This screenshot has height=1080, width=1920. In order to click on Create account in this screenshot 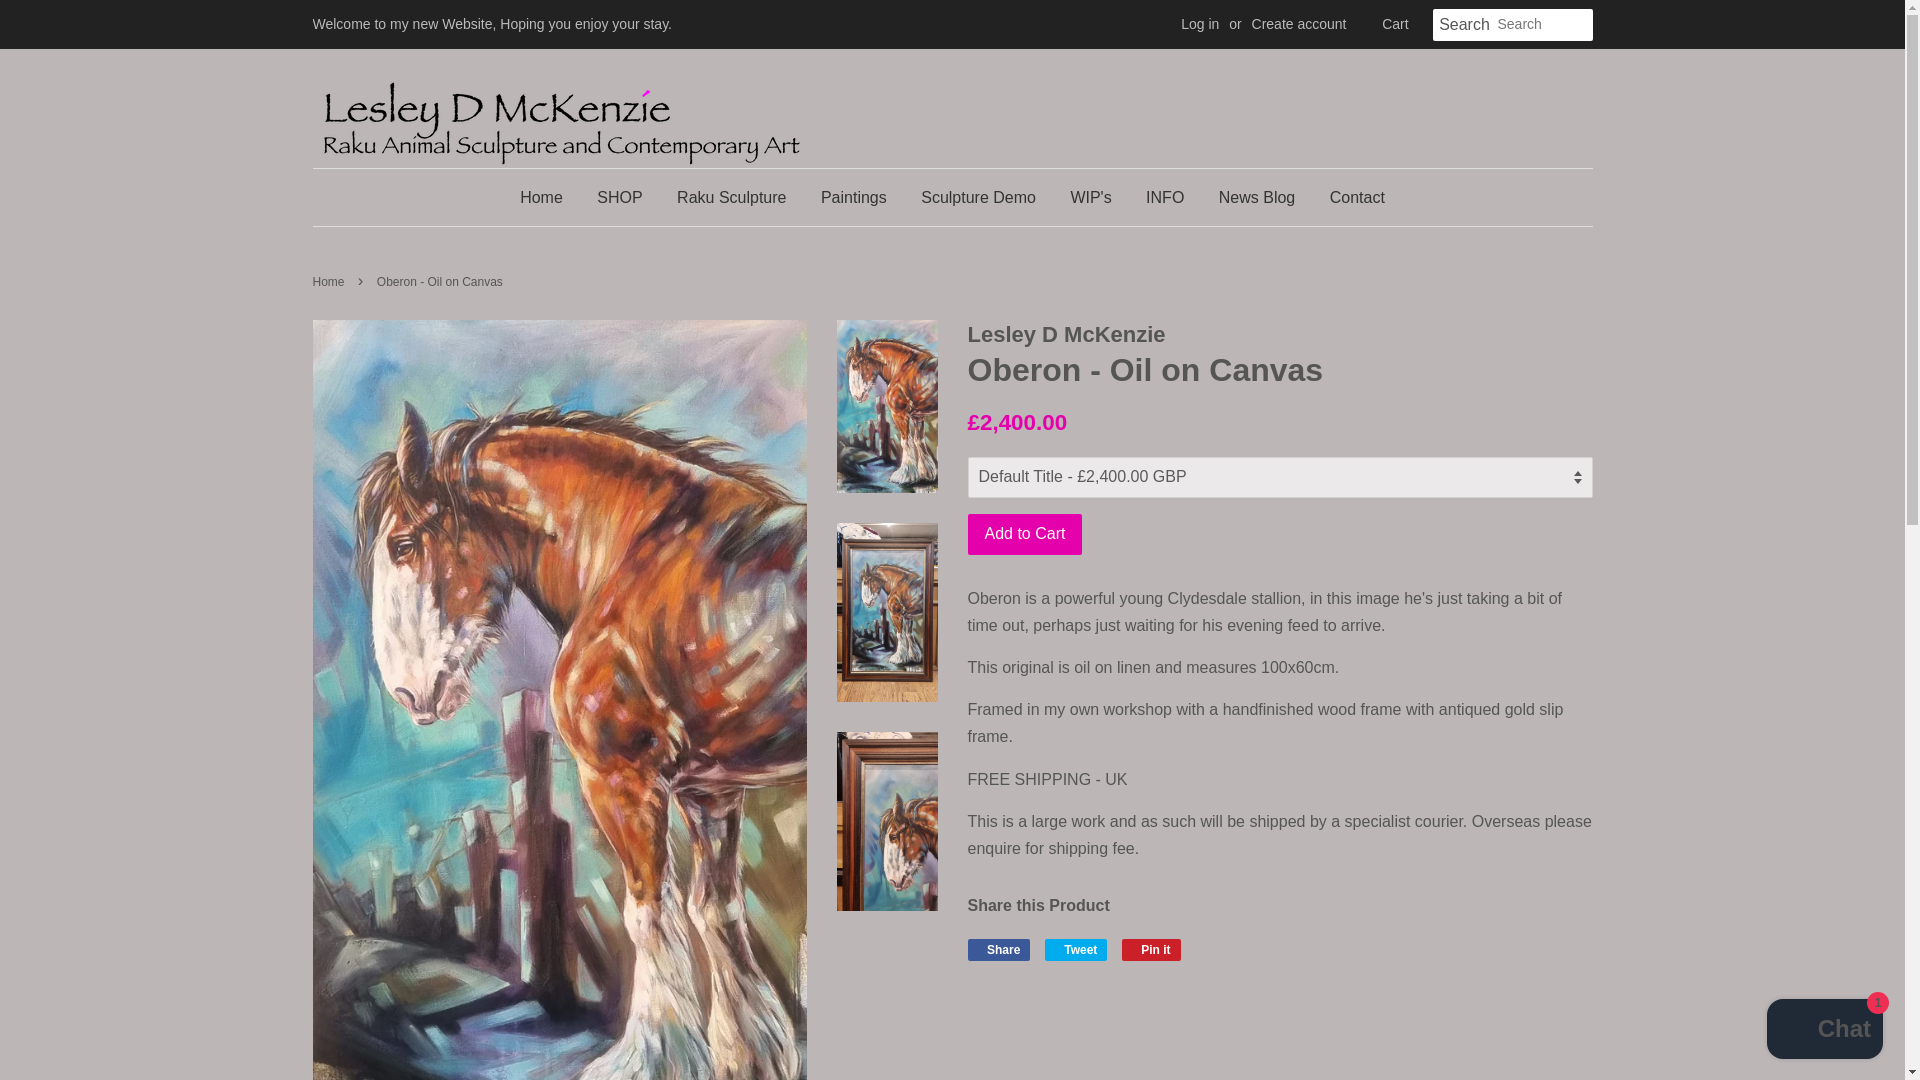, I will do `click(1299, 24)`.